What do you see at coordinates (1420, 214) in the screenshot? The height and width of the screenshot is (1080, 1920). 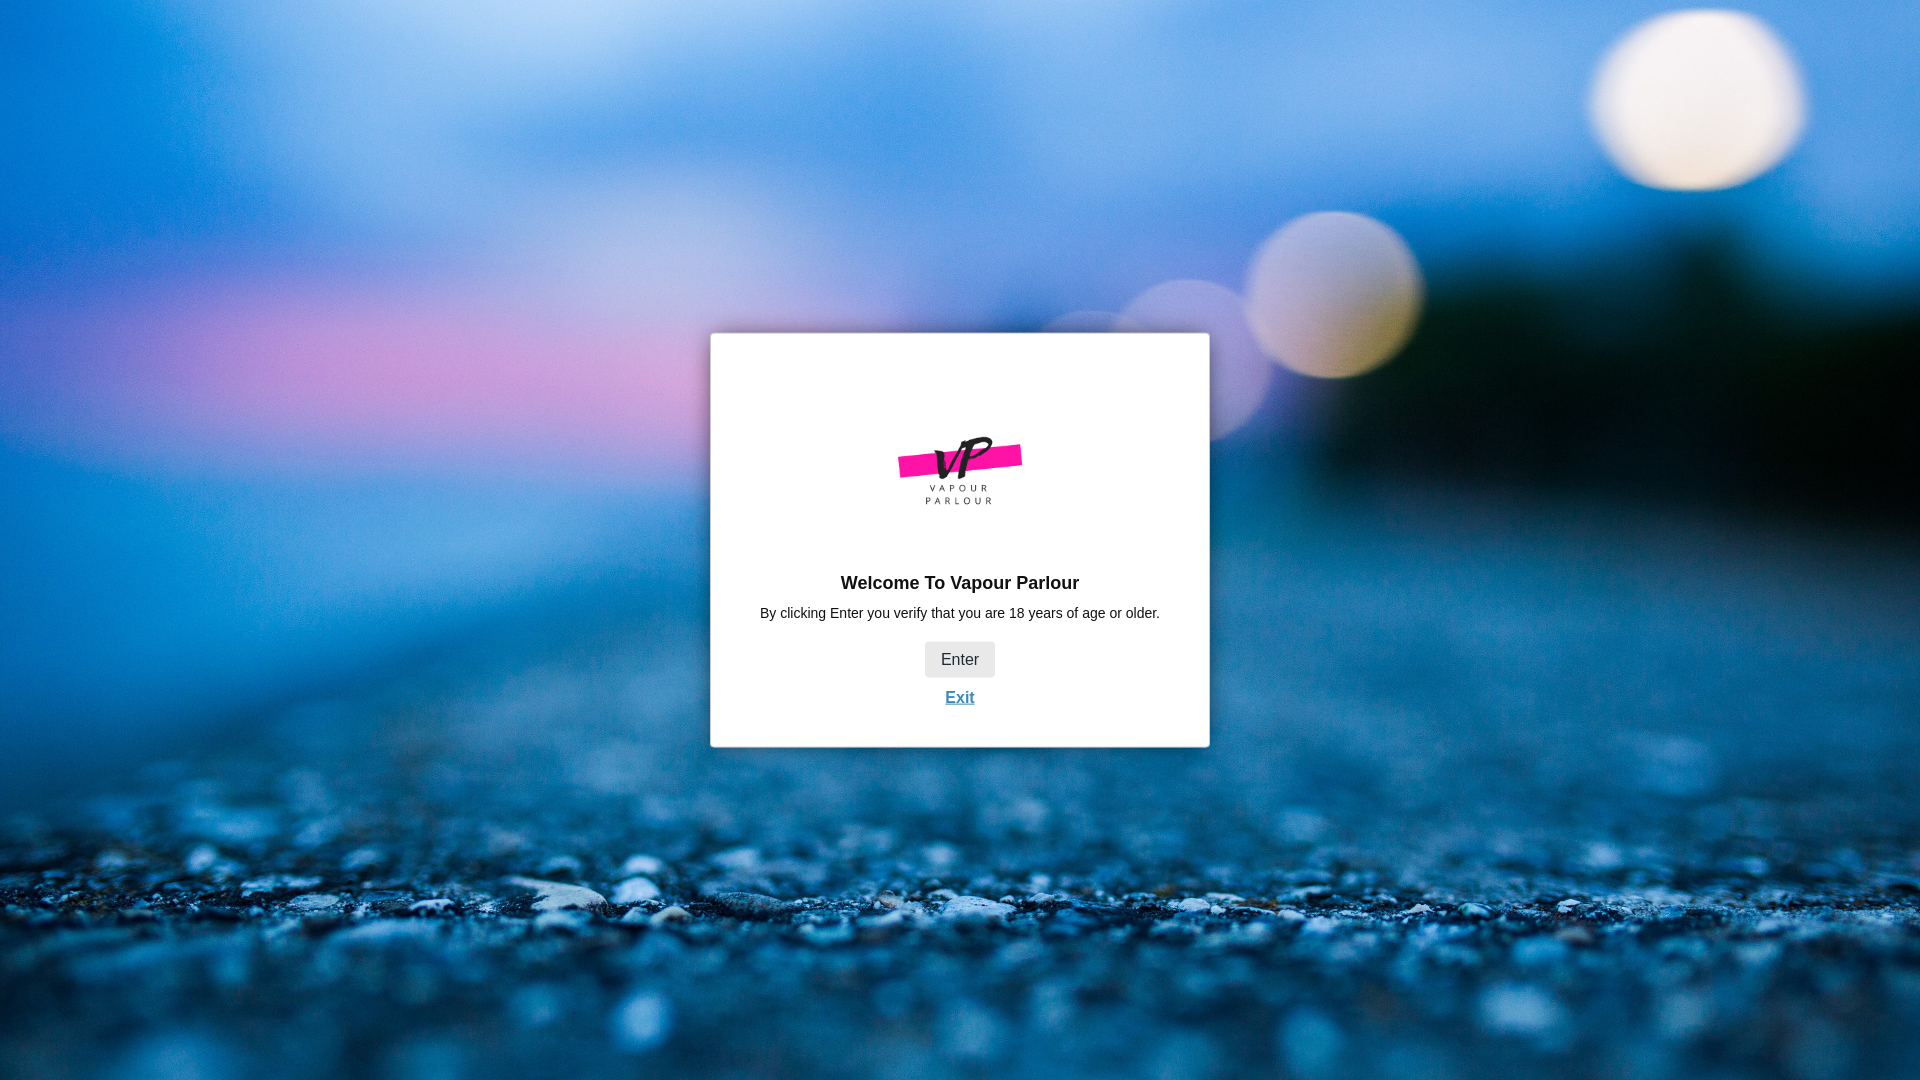 I see `CART` at bounding box center [1420, 214].